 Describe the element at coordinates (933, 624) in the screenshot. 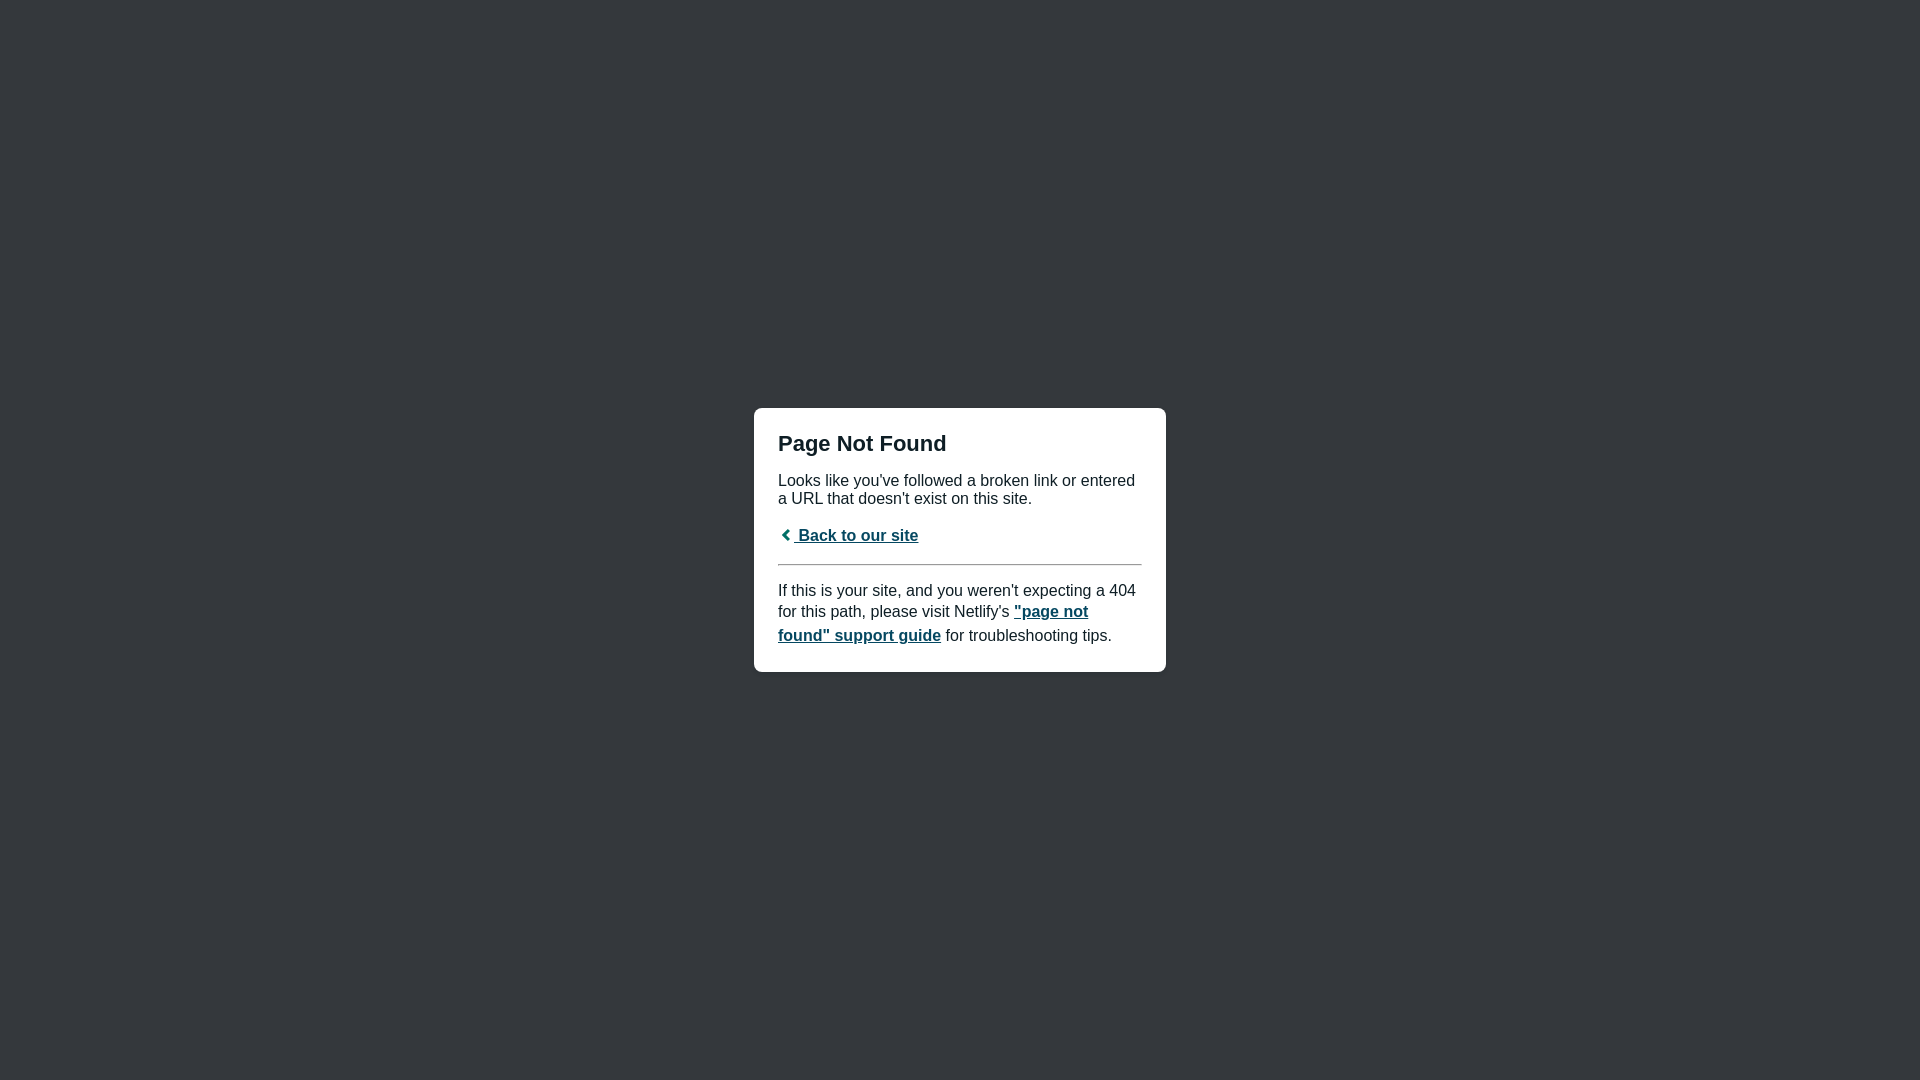

I see `"page not found" support guide` at that location.